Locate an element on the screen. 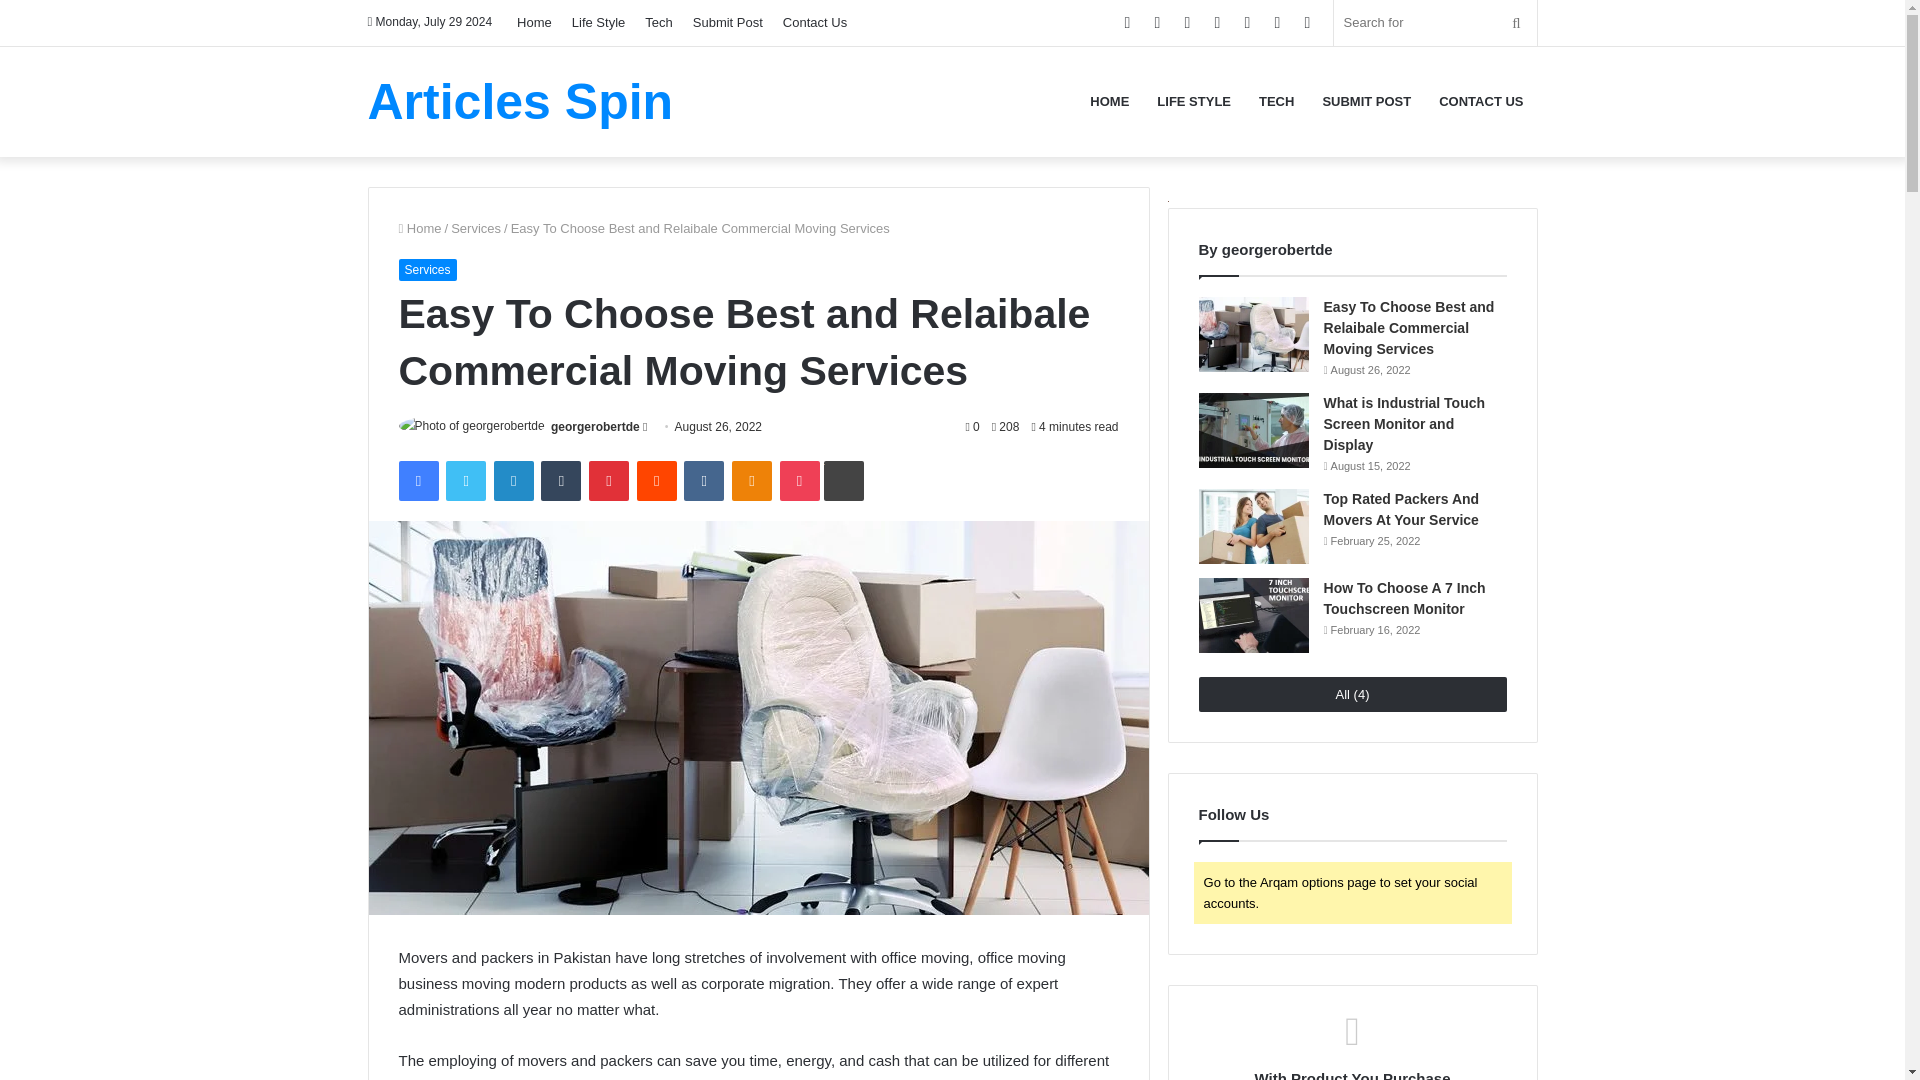 This screenshot has width=1920, height=1080. Articles Spin is located at coordinates (520, 100).